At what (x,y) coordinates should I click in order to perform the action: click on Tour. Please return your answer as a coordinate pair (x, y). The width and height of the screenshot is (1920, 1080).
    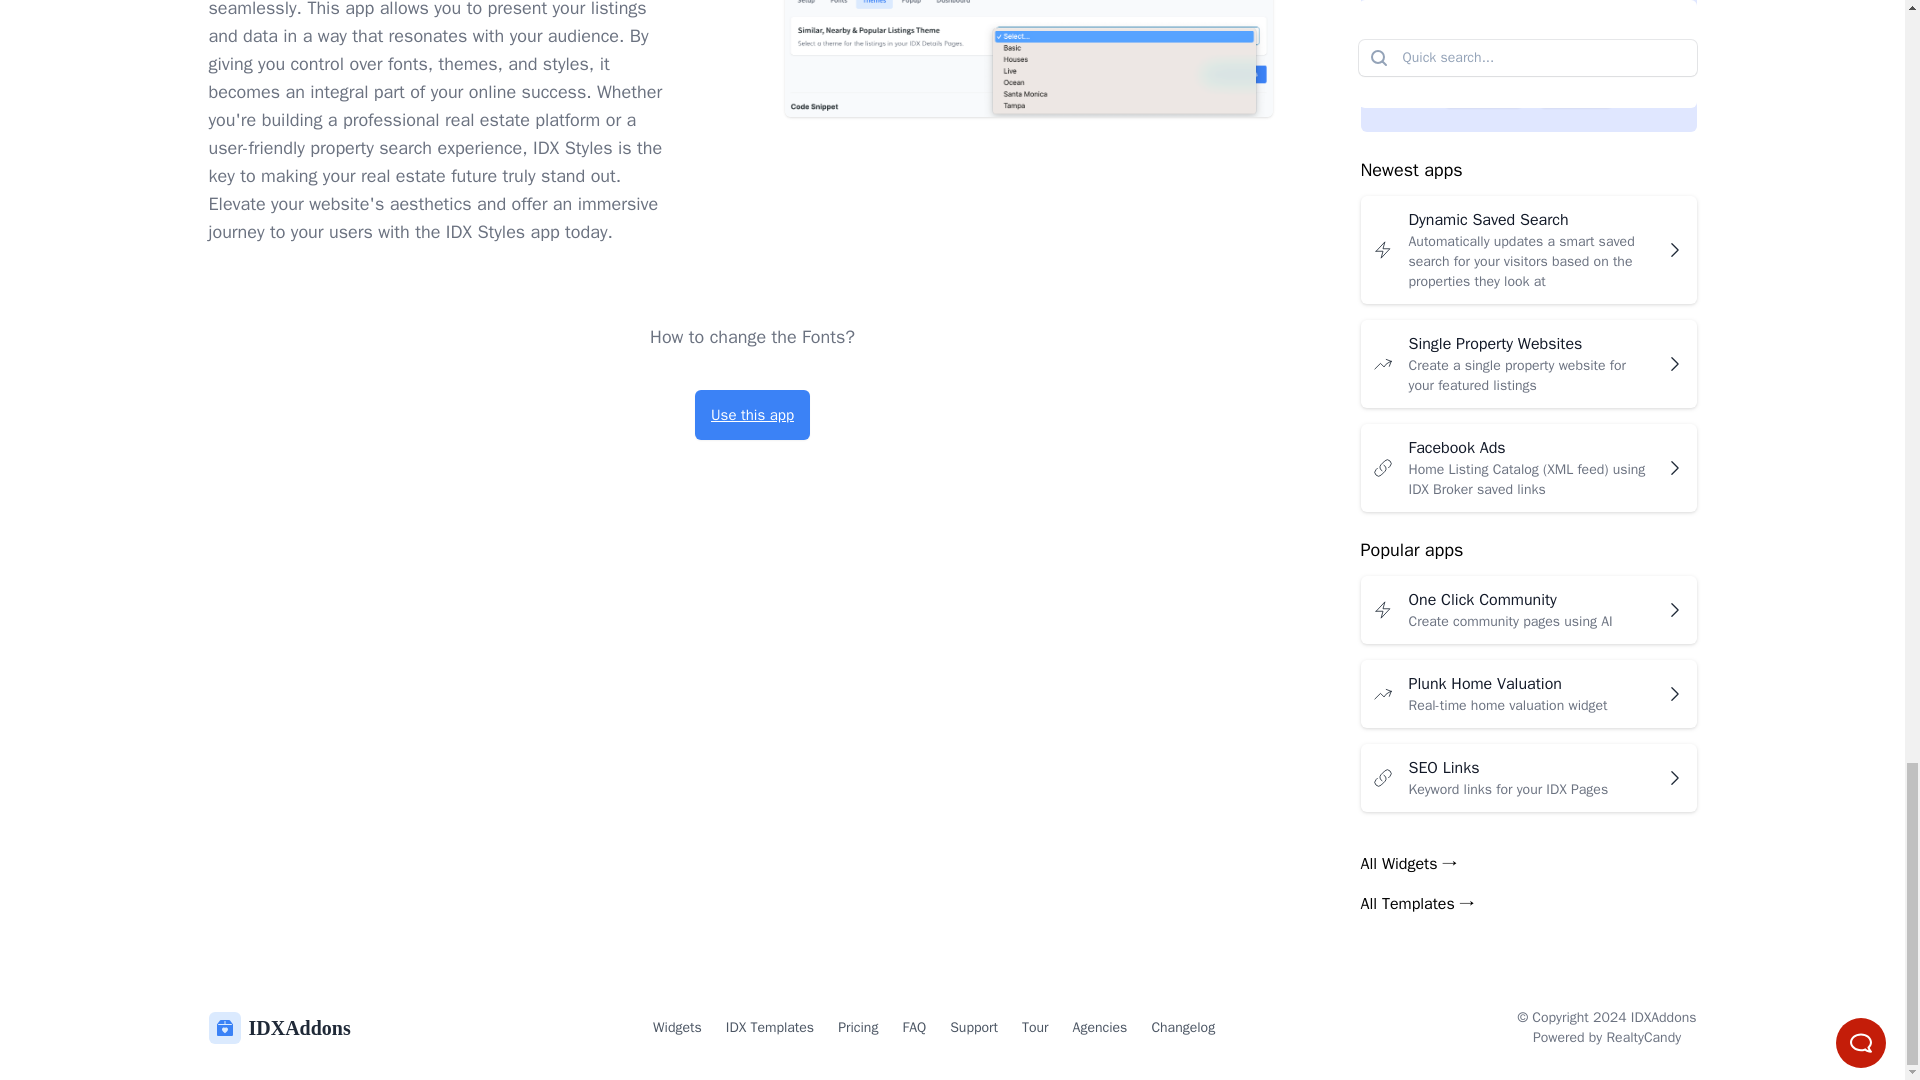
    Looking at the image, I should click on (1034, 1028).